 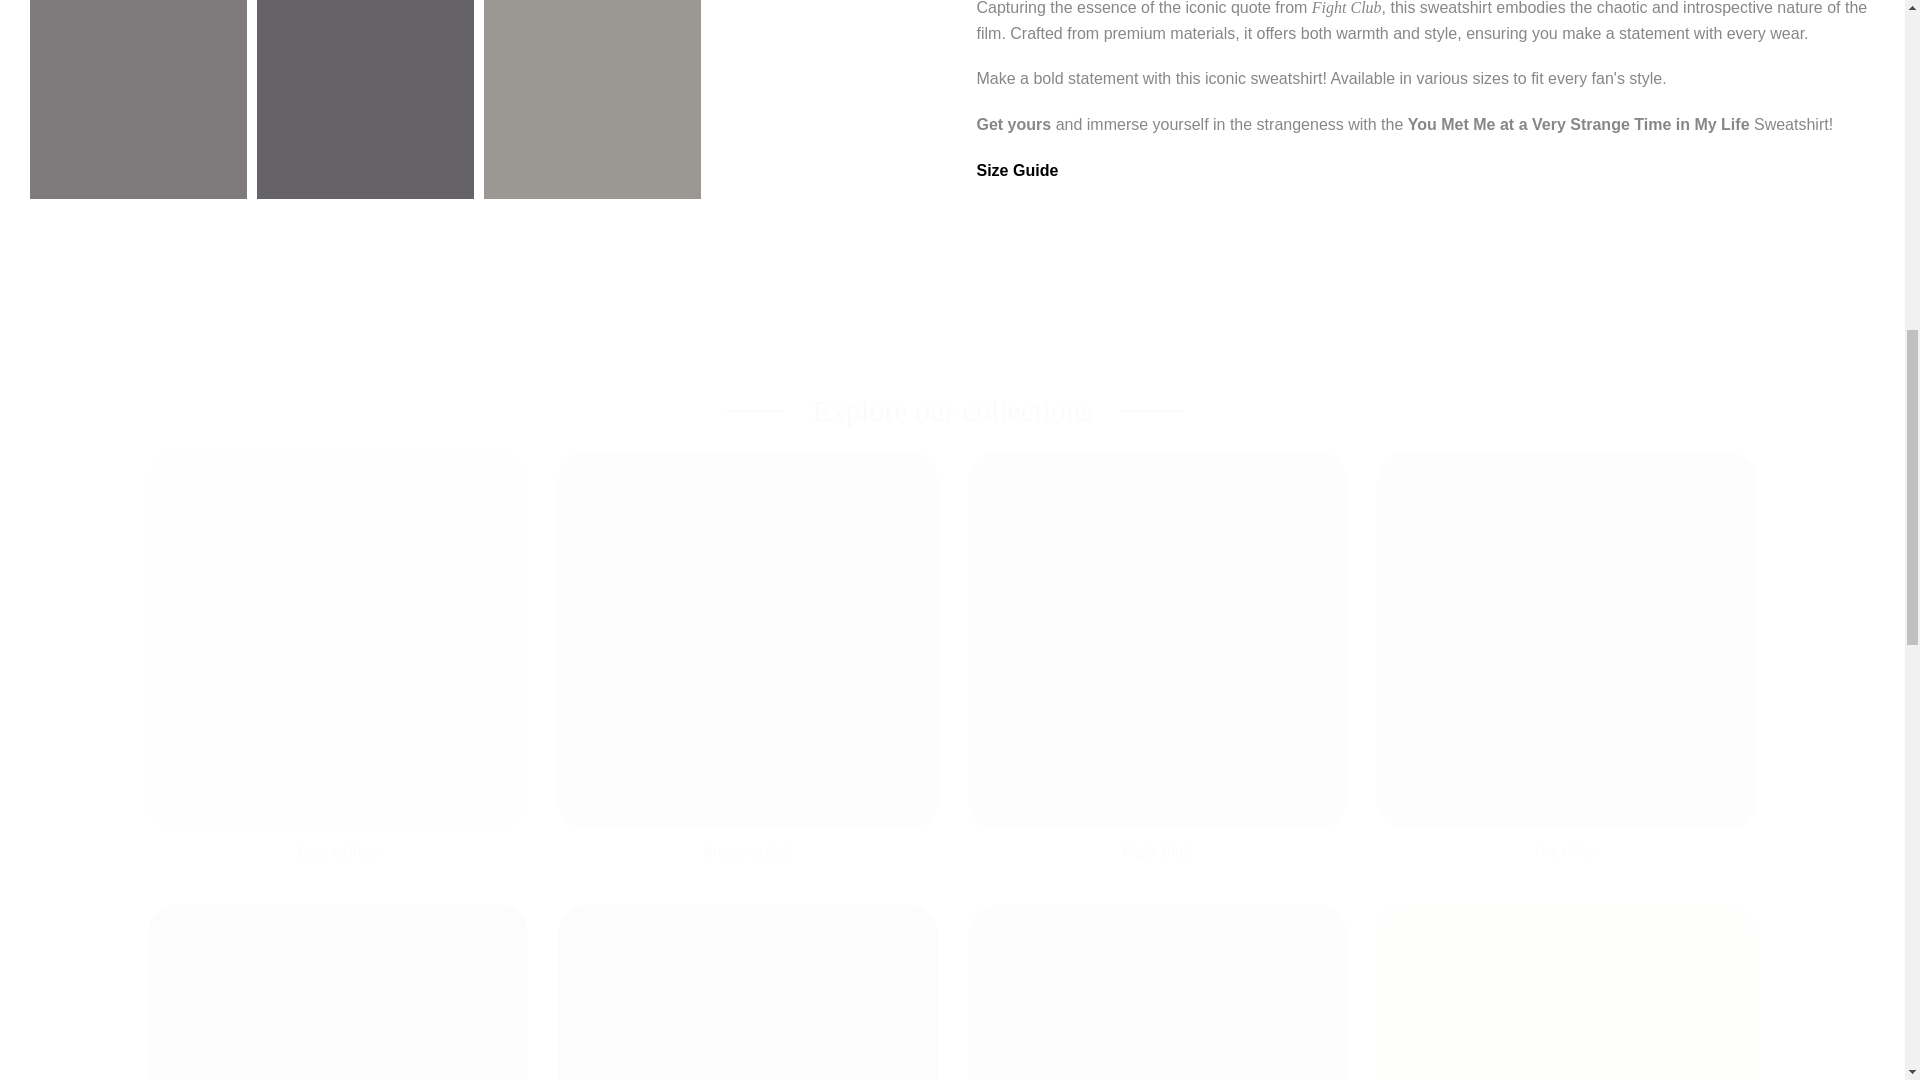 What do you see at coordinates (338, 852) in the screenshot?
I see `Best Sellers` at bounding box center [338, 852].